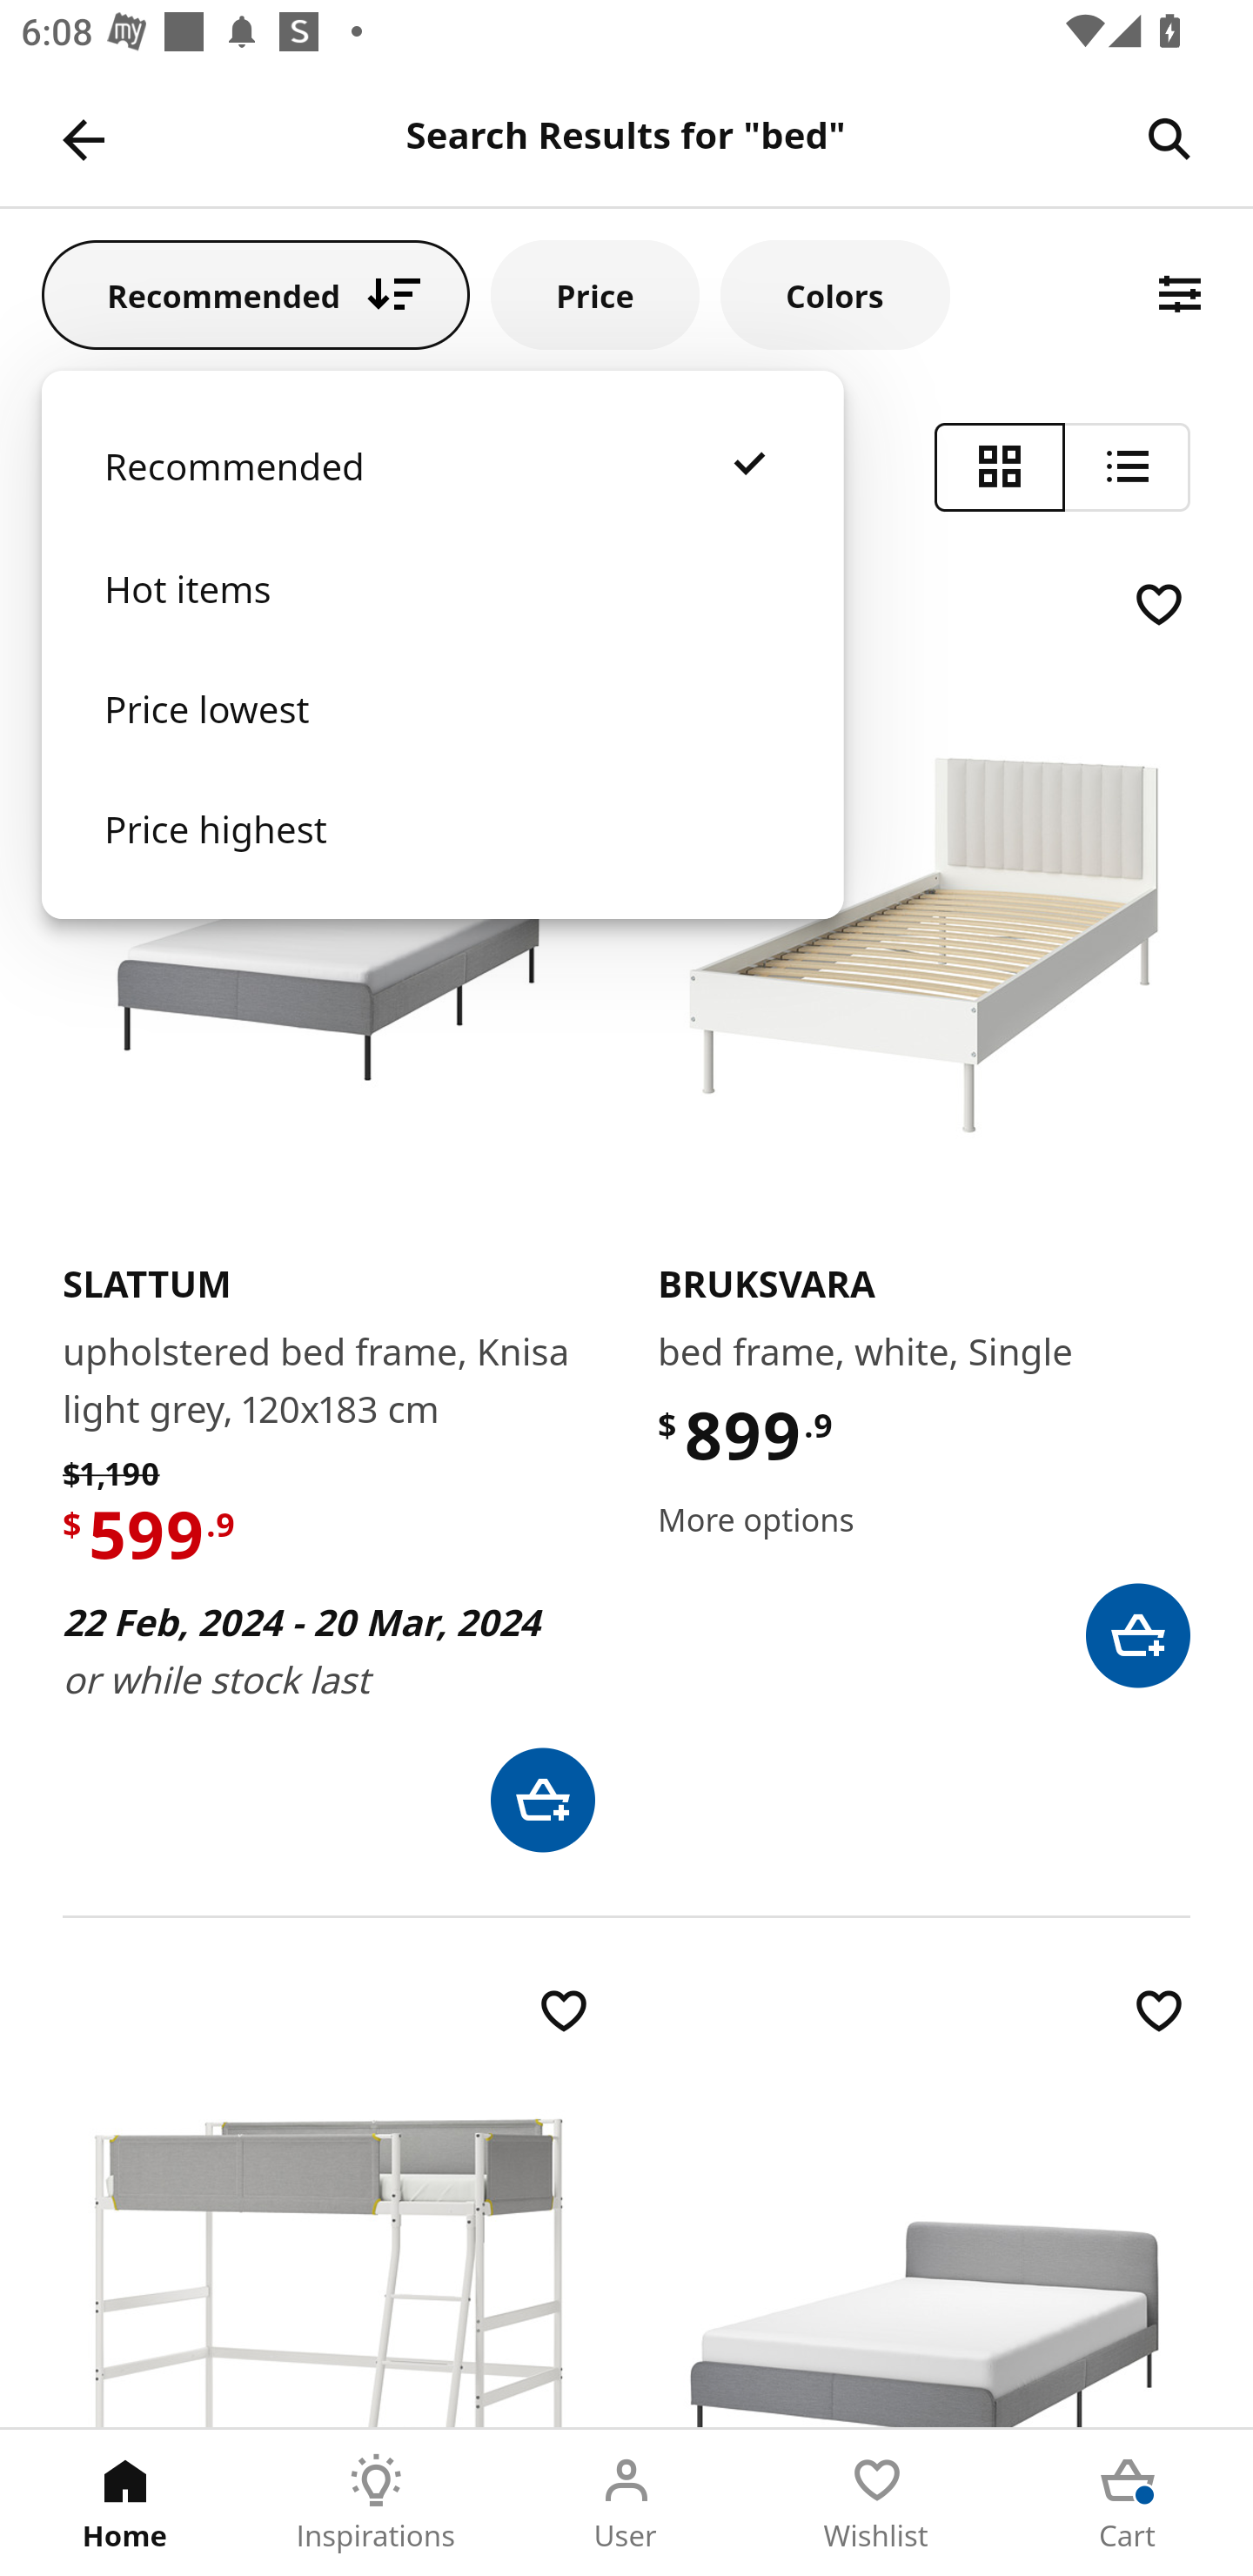 The width and height of the screenshot is (1253, 2576). Describe the element at coordinates (877, 2503) in the screenshot. I see `Wishlist
Tab 4 of 5` at that location.